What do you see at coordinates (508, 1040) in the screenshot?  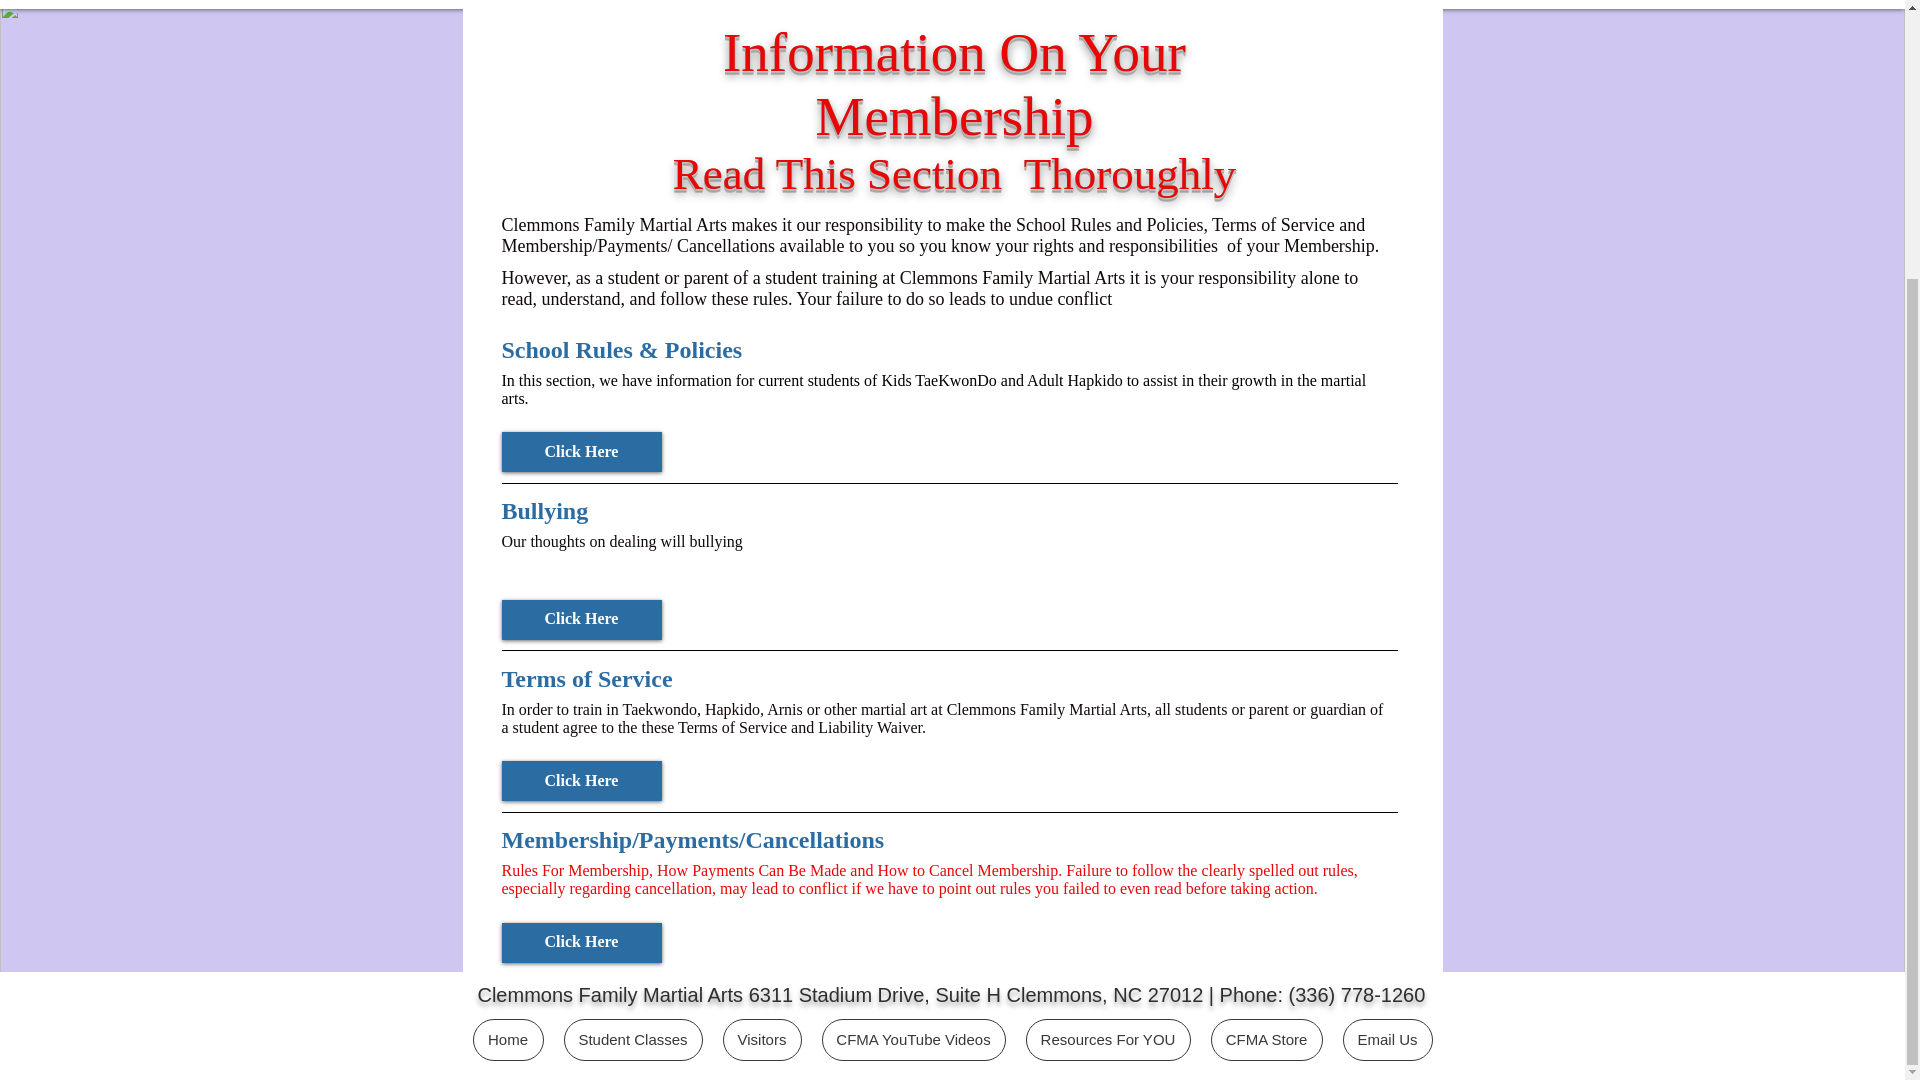 I see `Home` at bounding box center [508, 1040].